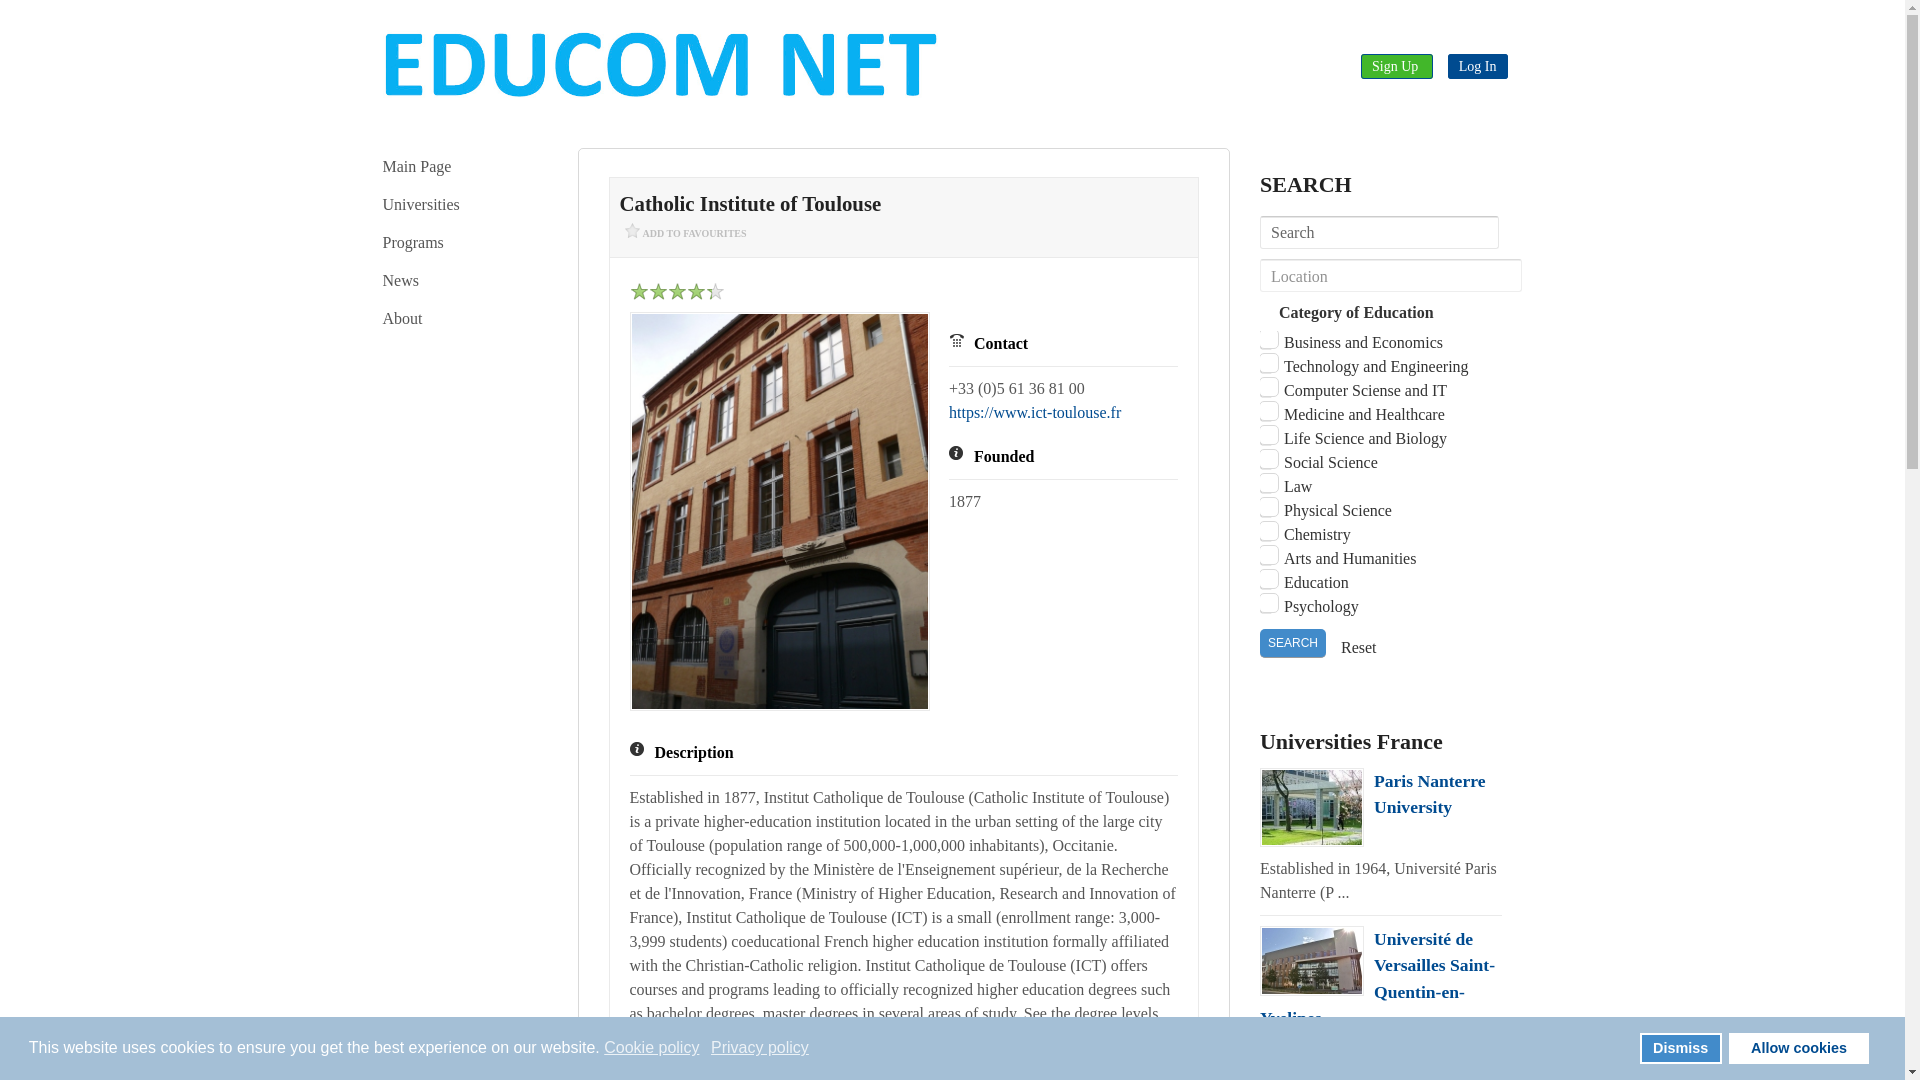 The image size is (1920, 1080). I want to click on Privacy policy, so click(761, 1048).